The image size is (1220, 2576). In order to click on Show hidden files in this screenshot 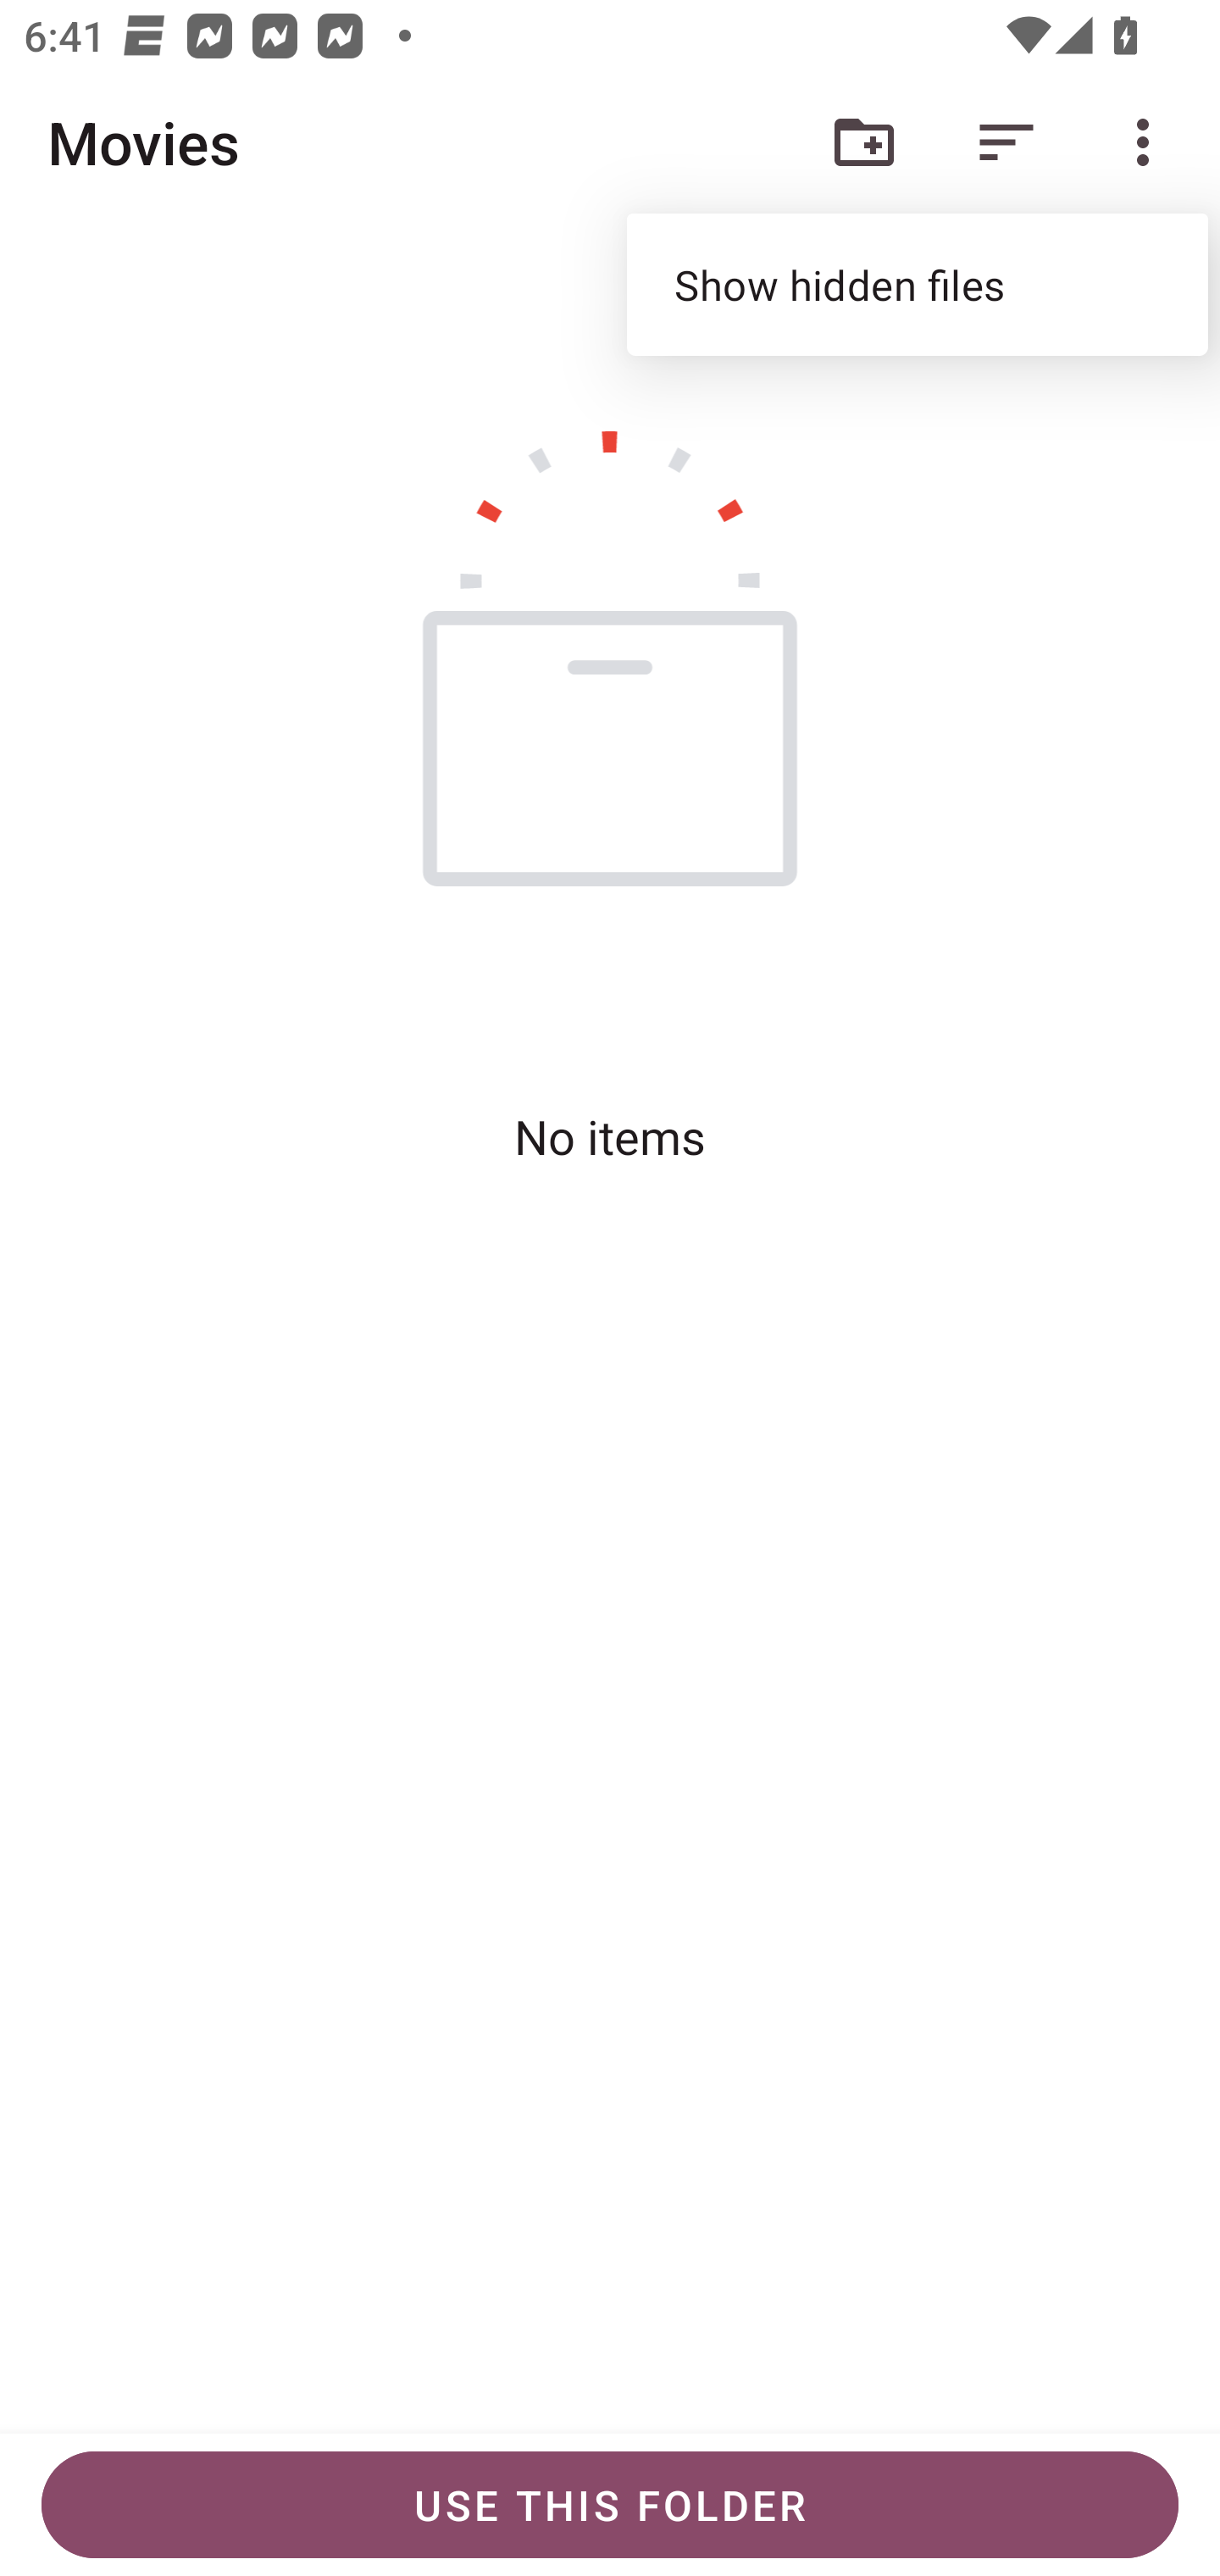, I will do `click(917, 285)`.